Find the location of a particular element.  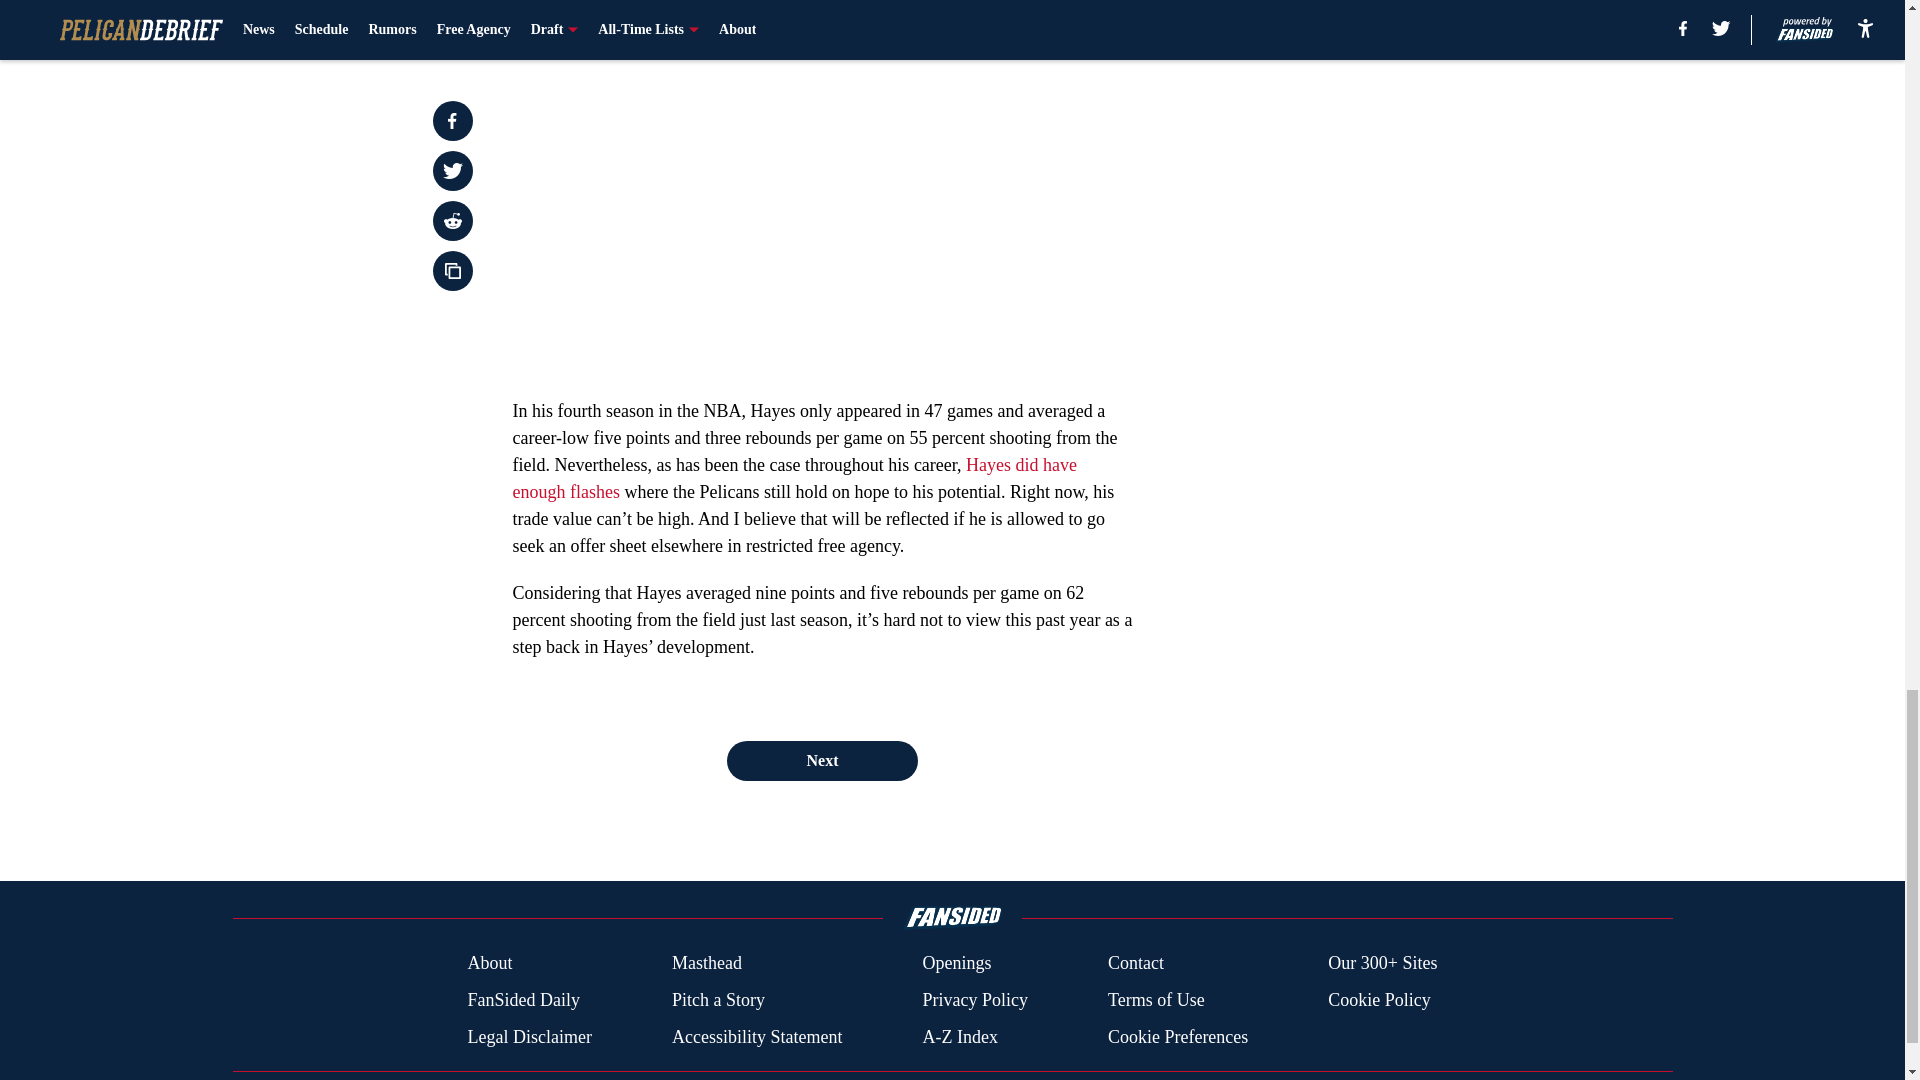

Hayes did have enough flashes is located at coordinates (794, 478).